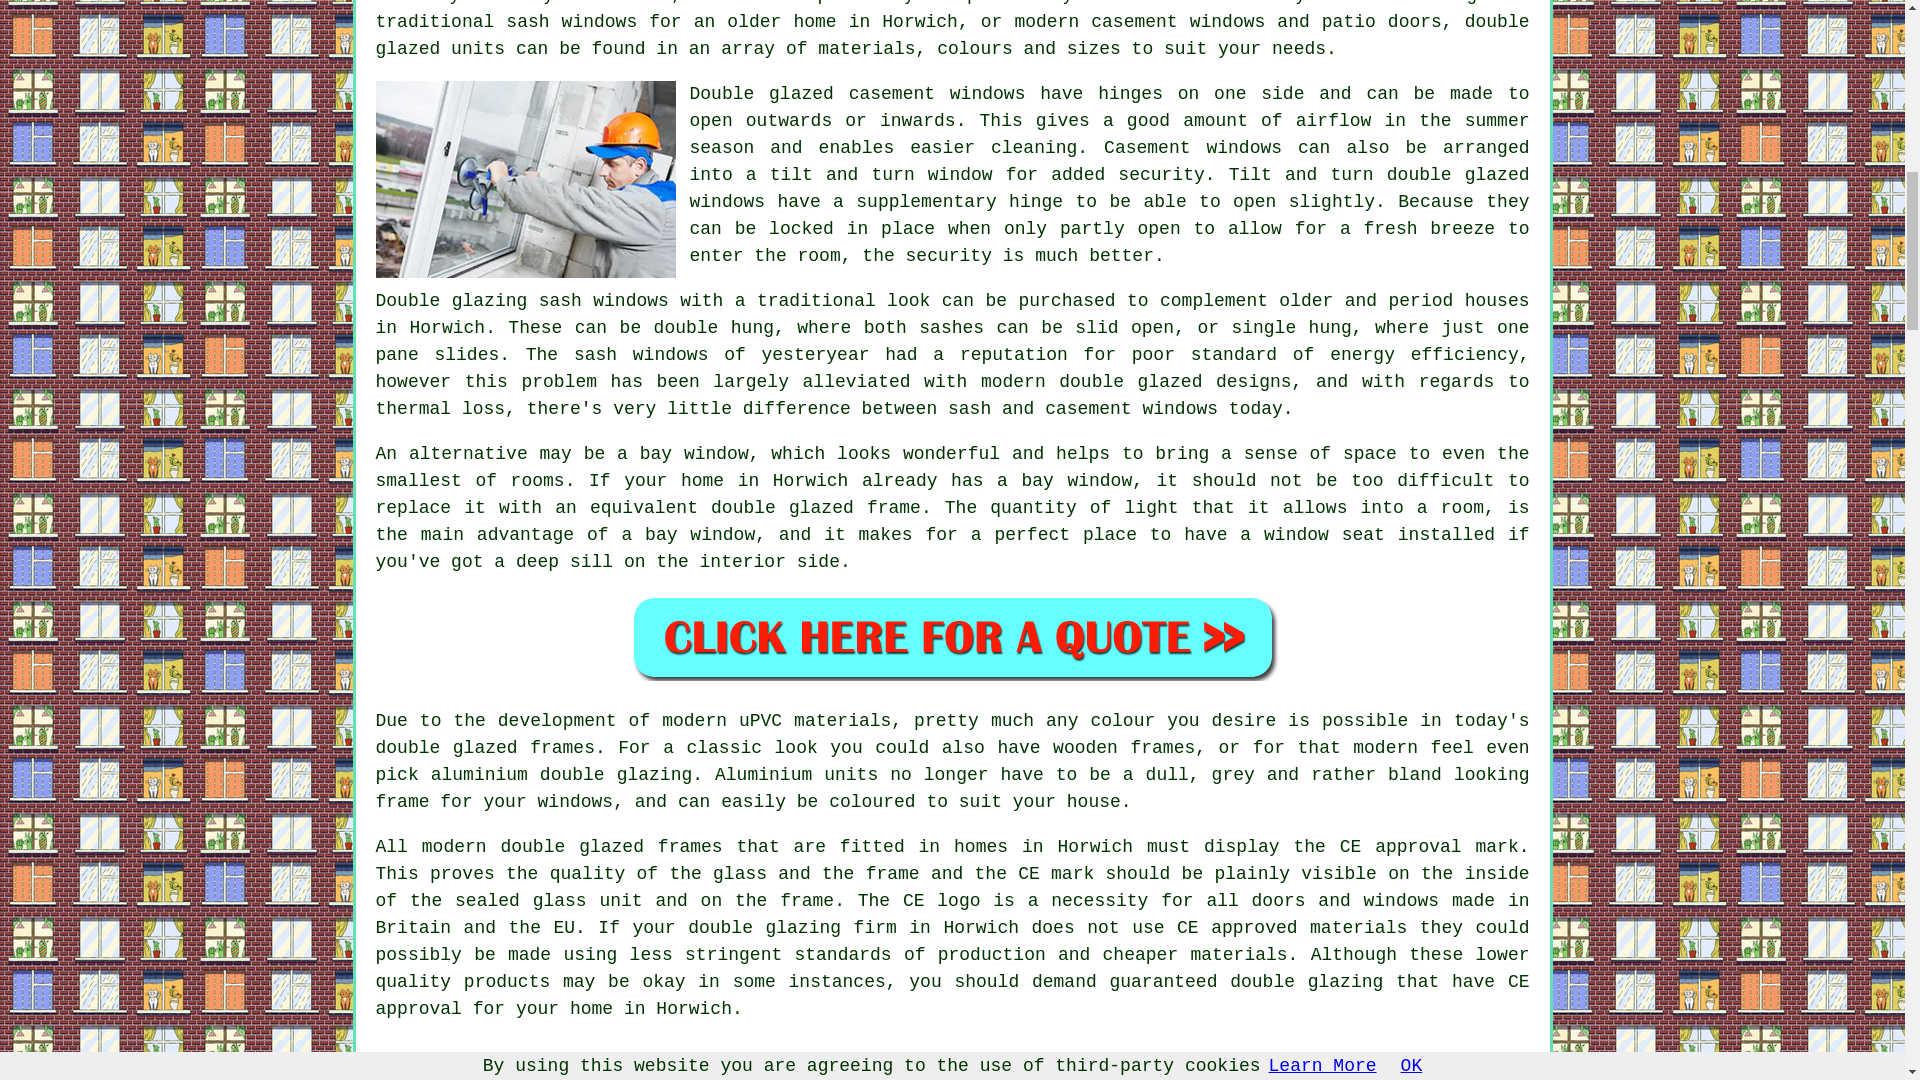 Image resolution: width=1920 pixels, height=1080 pixels. I want to click on Double Glazing Quotes in Horwich Greater Manchester, so click(952, 638).